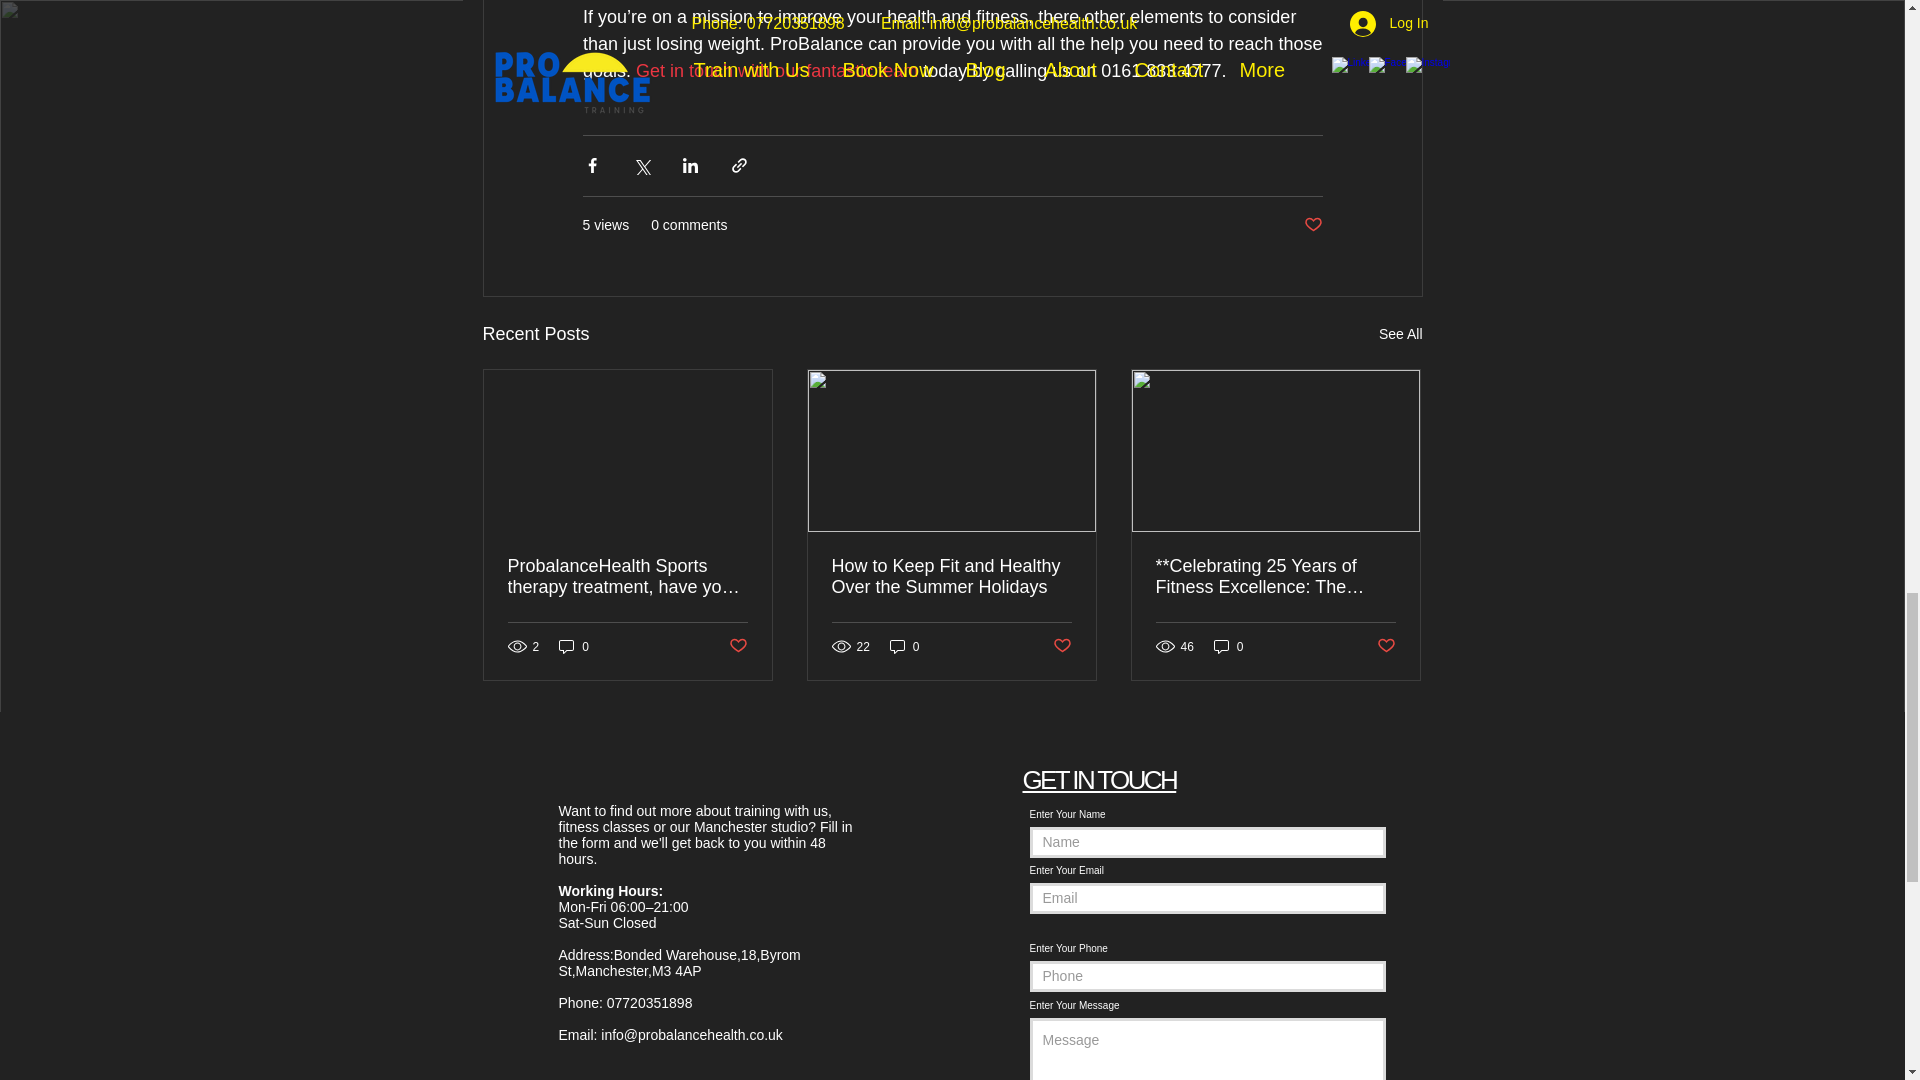  I want to click on 0, so click(904, 646).